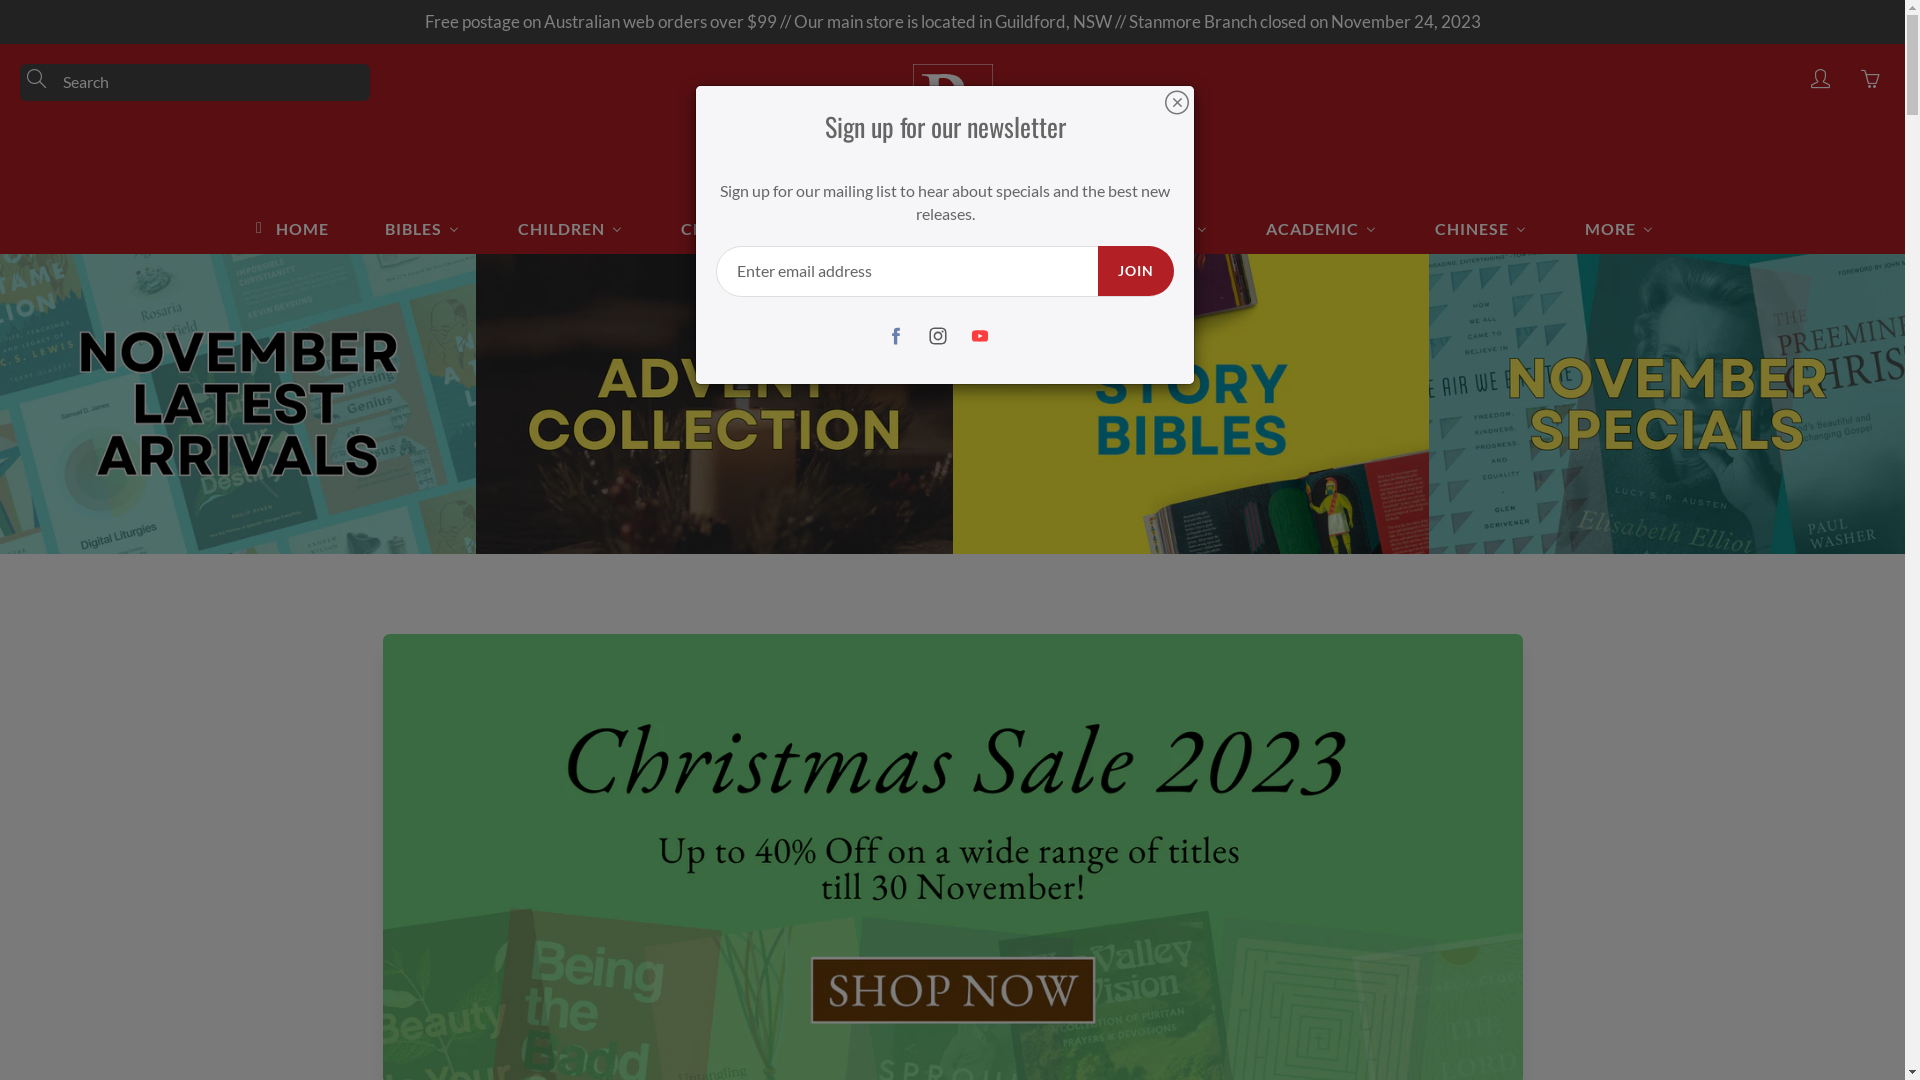 This screenshot has height=1080, width=1920. What do you see at coordinates (1870, 79) in the screenshot?
I see `You have 0 items in your cart` at bounding box center [1870, 79].